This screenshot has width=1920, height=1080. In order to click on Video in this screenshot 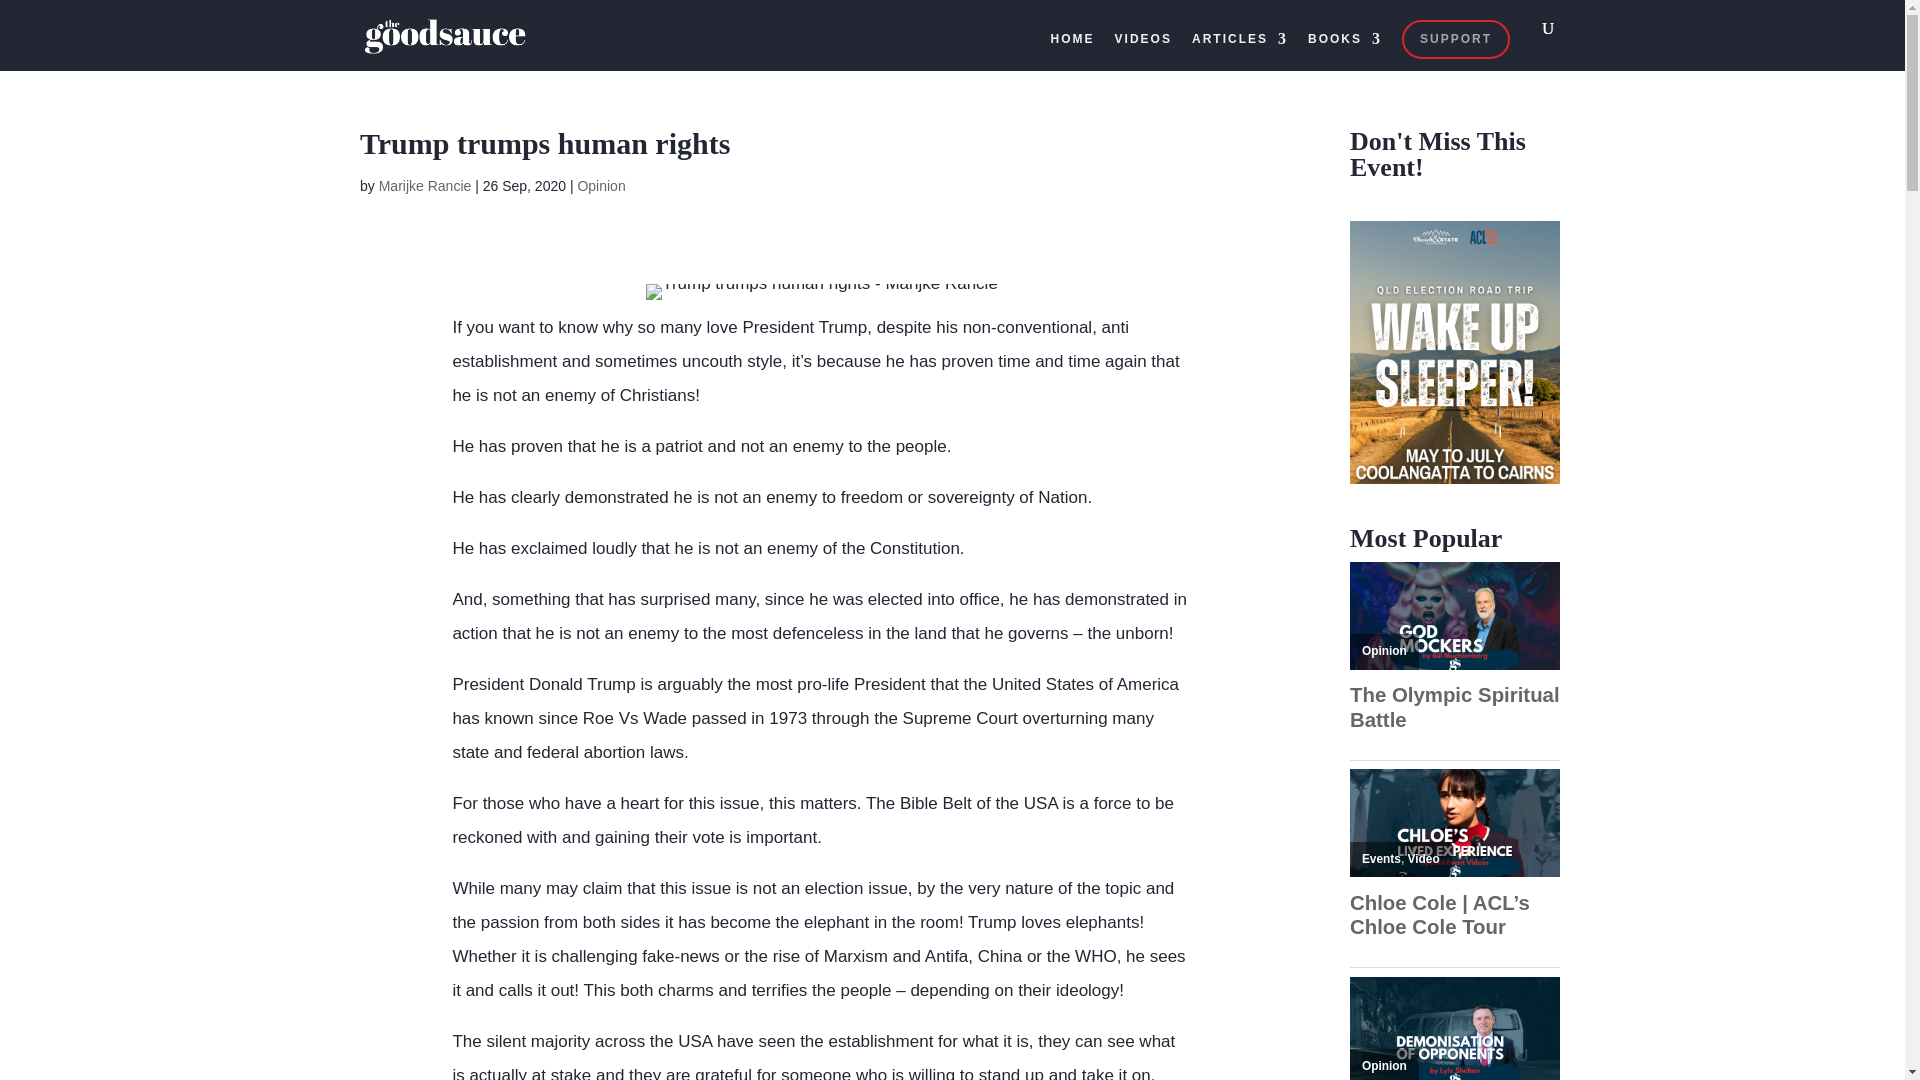, I will do `click(1424, 859)`.